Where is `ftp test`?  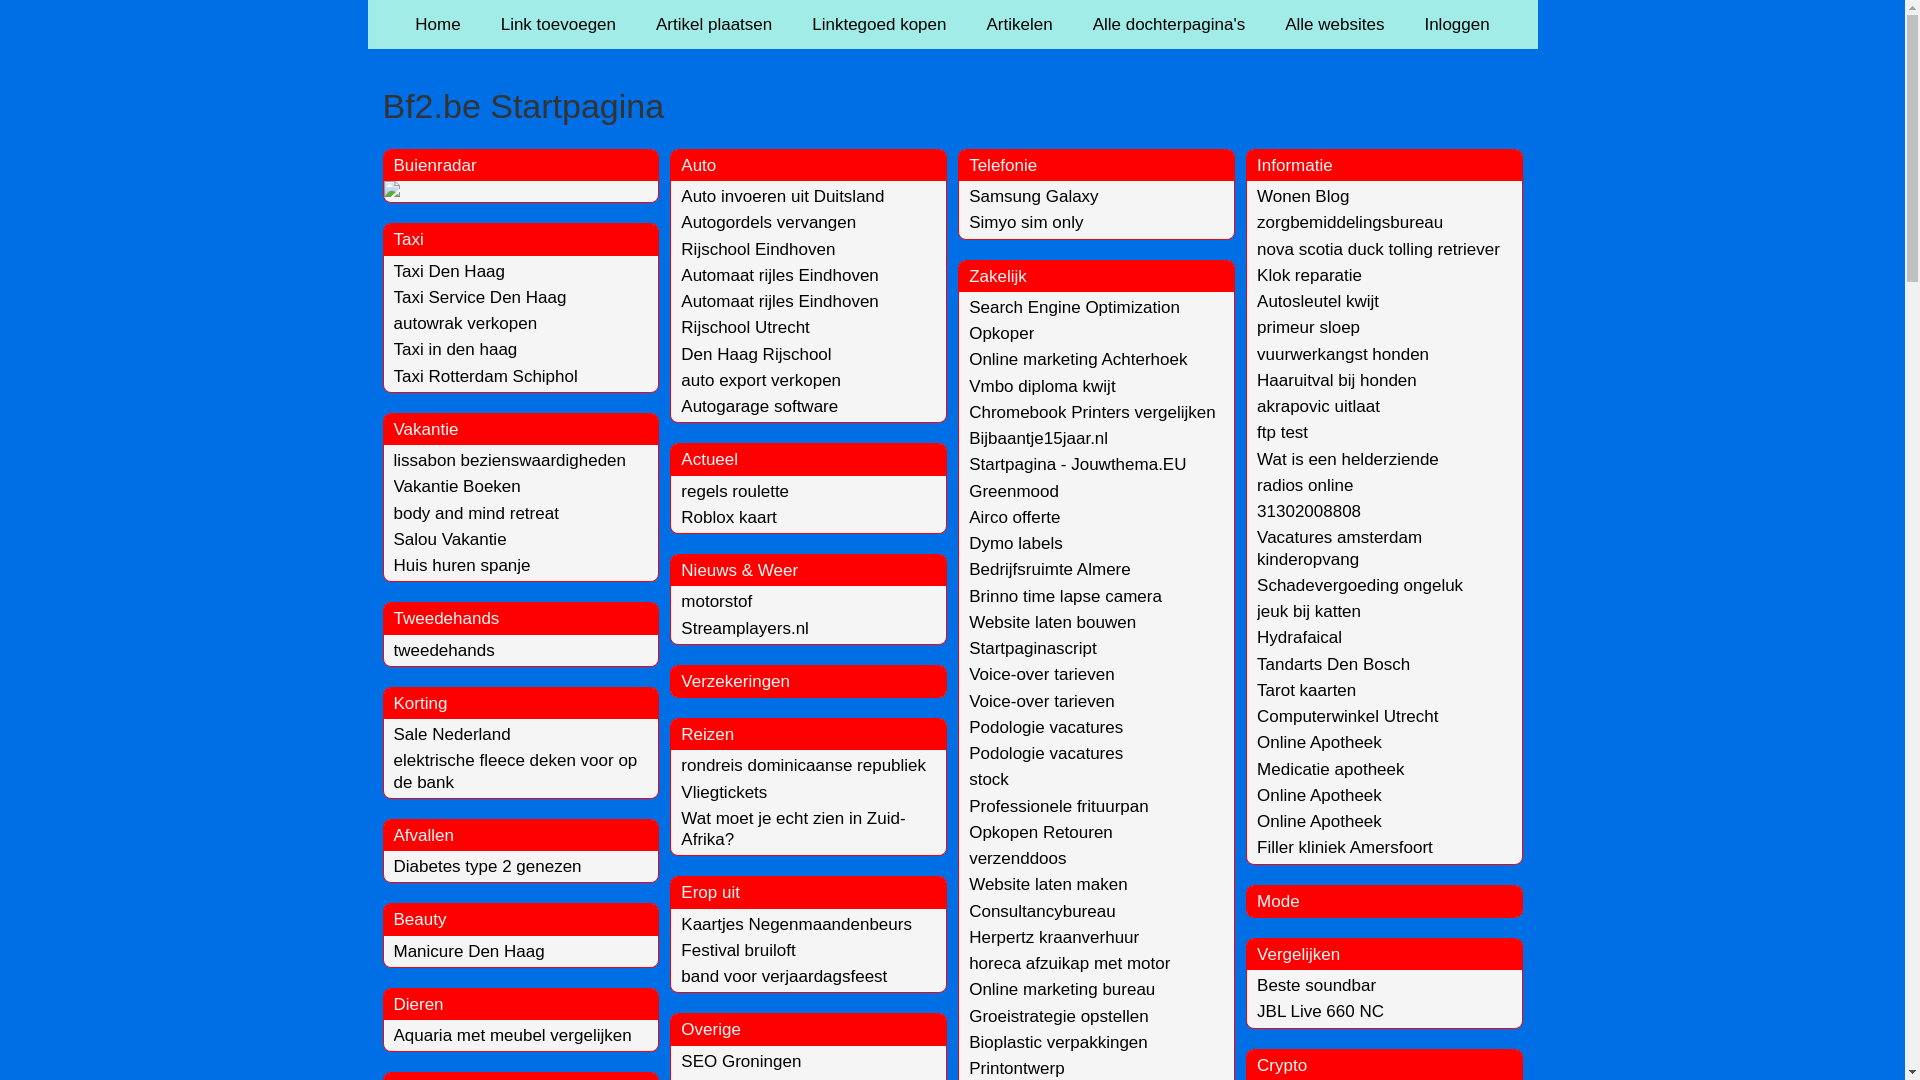
ftp test is located at coordinates (1282, 432).